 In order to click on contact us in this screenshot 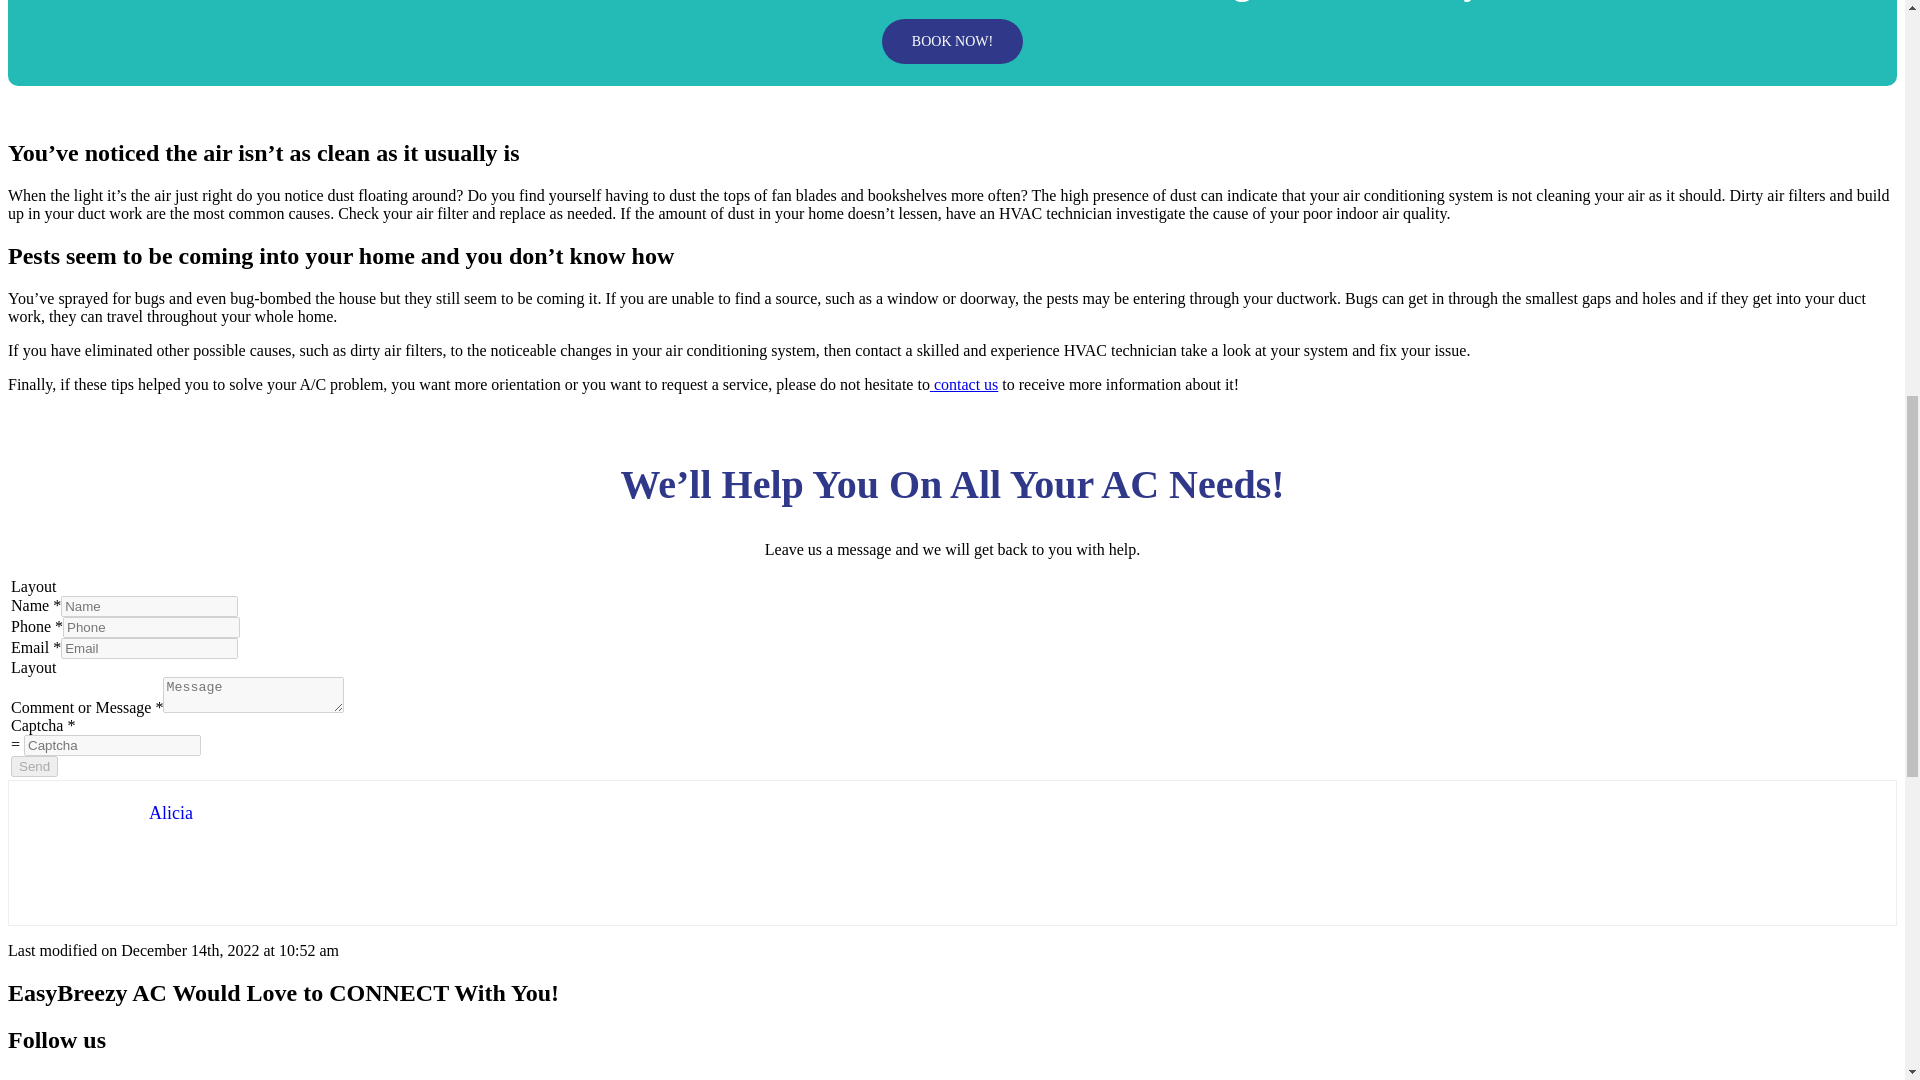, I will do `click(964, 384)`.